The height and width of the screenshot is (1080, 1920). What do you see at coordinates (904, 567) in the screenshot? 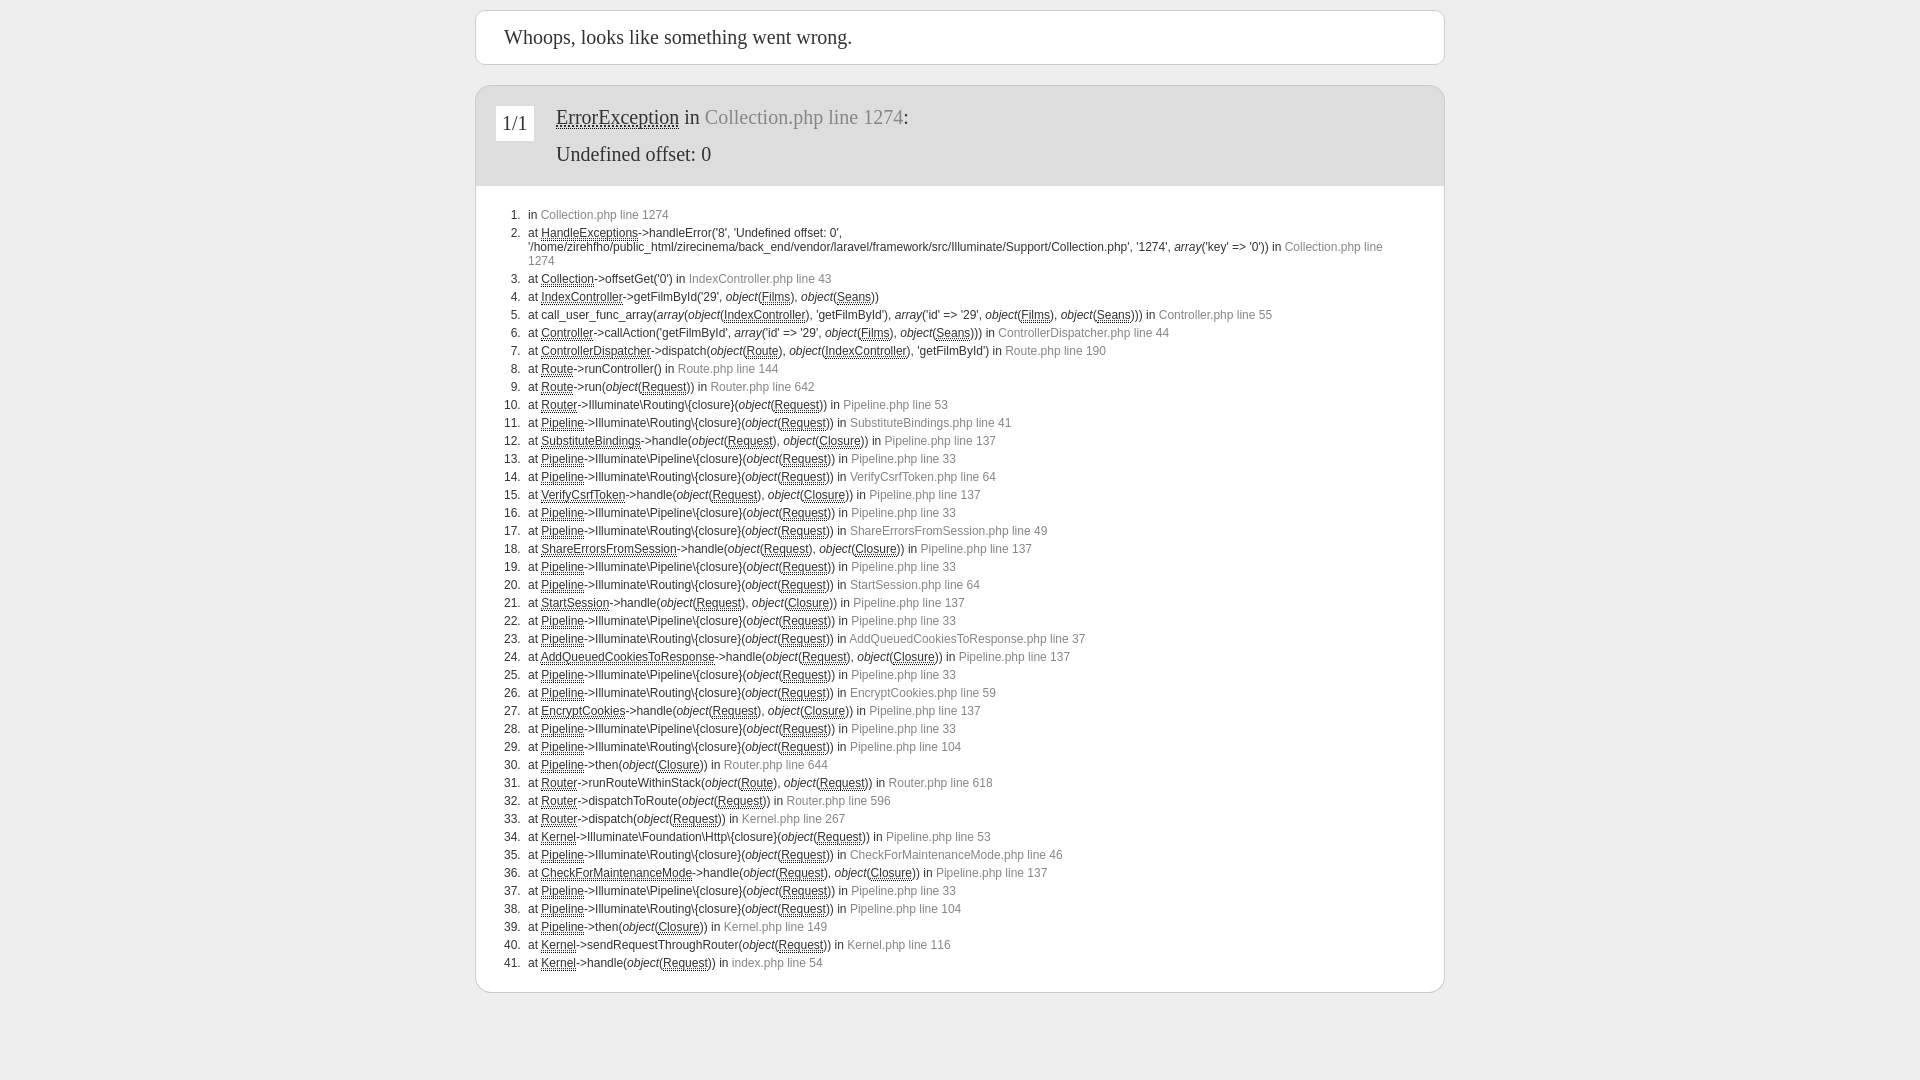
I see `Pipeline.php line 33` at bounding box center [904, 567].